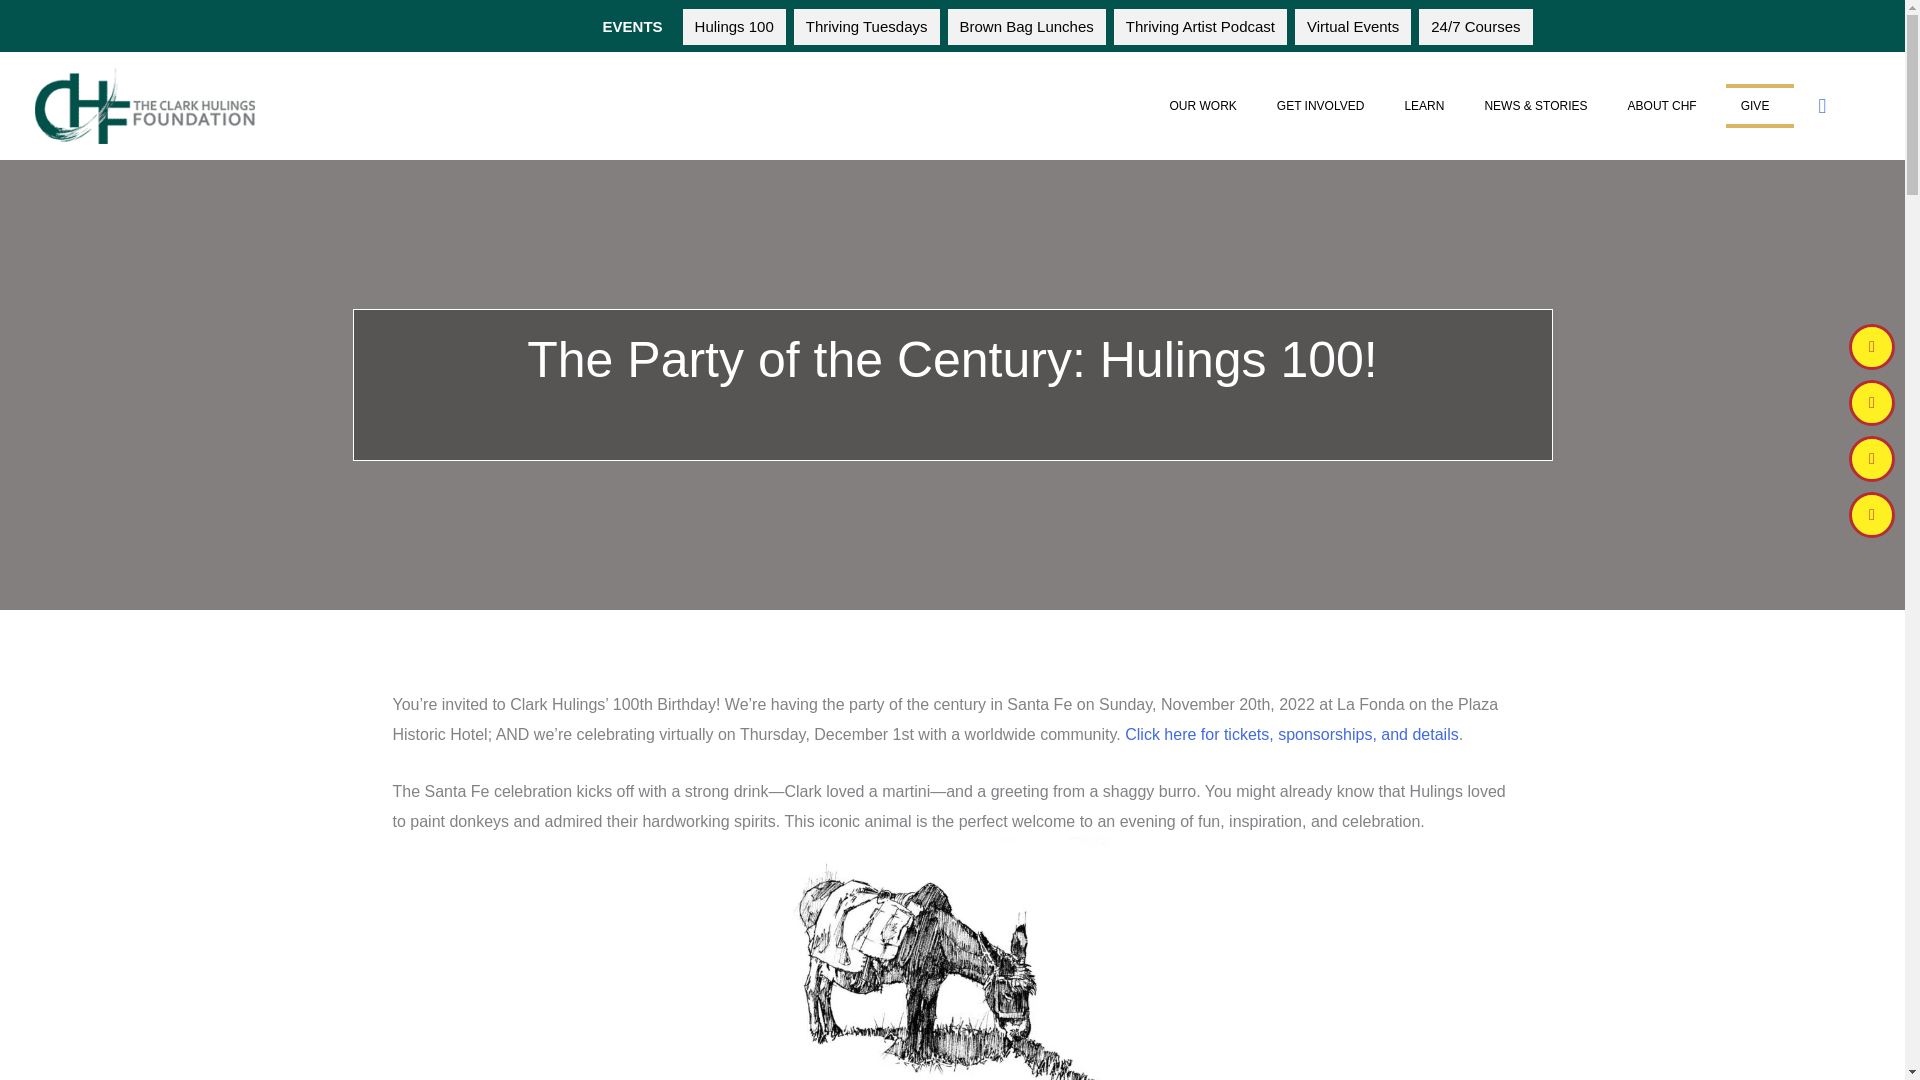  What do you see at coordinates (1475, 26) in the screenshot?
I see `Creative Entrepreneur Courses` at bounding box center [1475, 26].